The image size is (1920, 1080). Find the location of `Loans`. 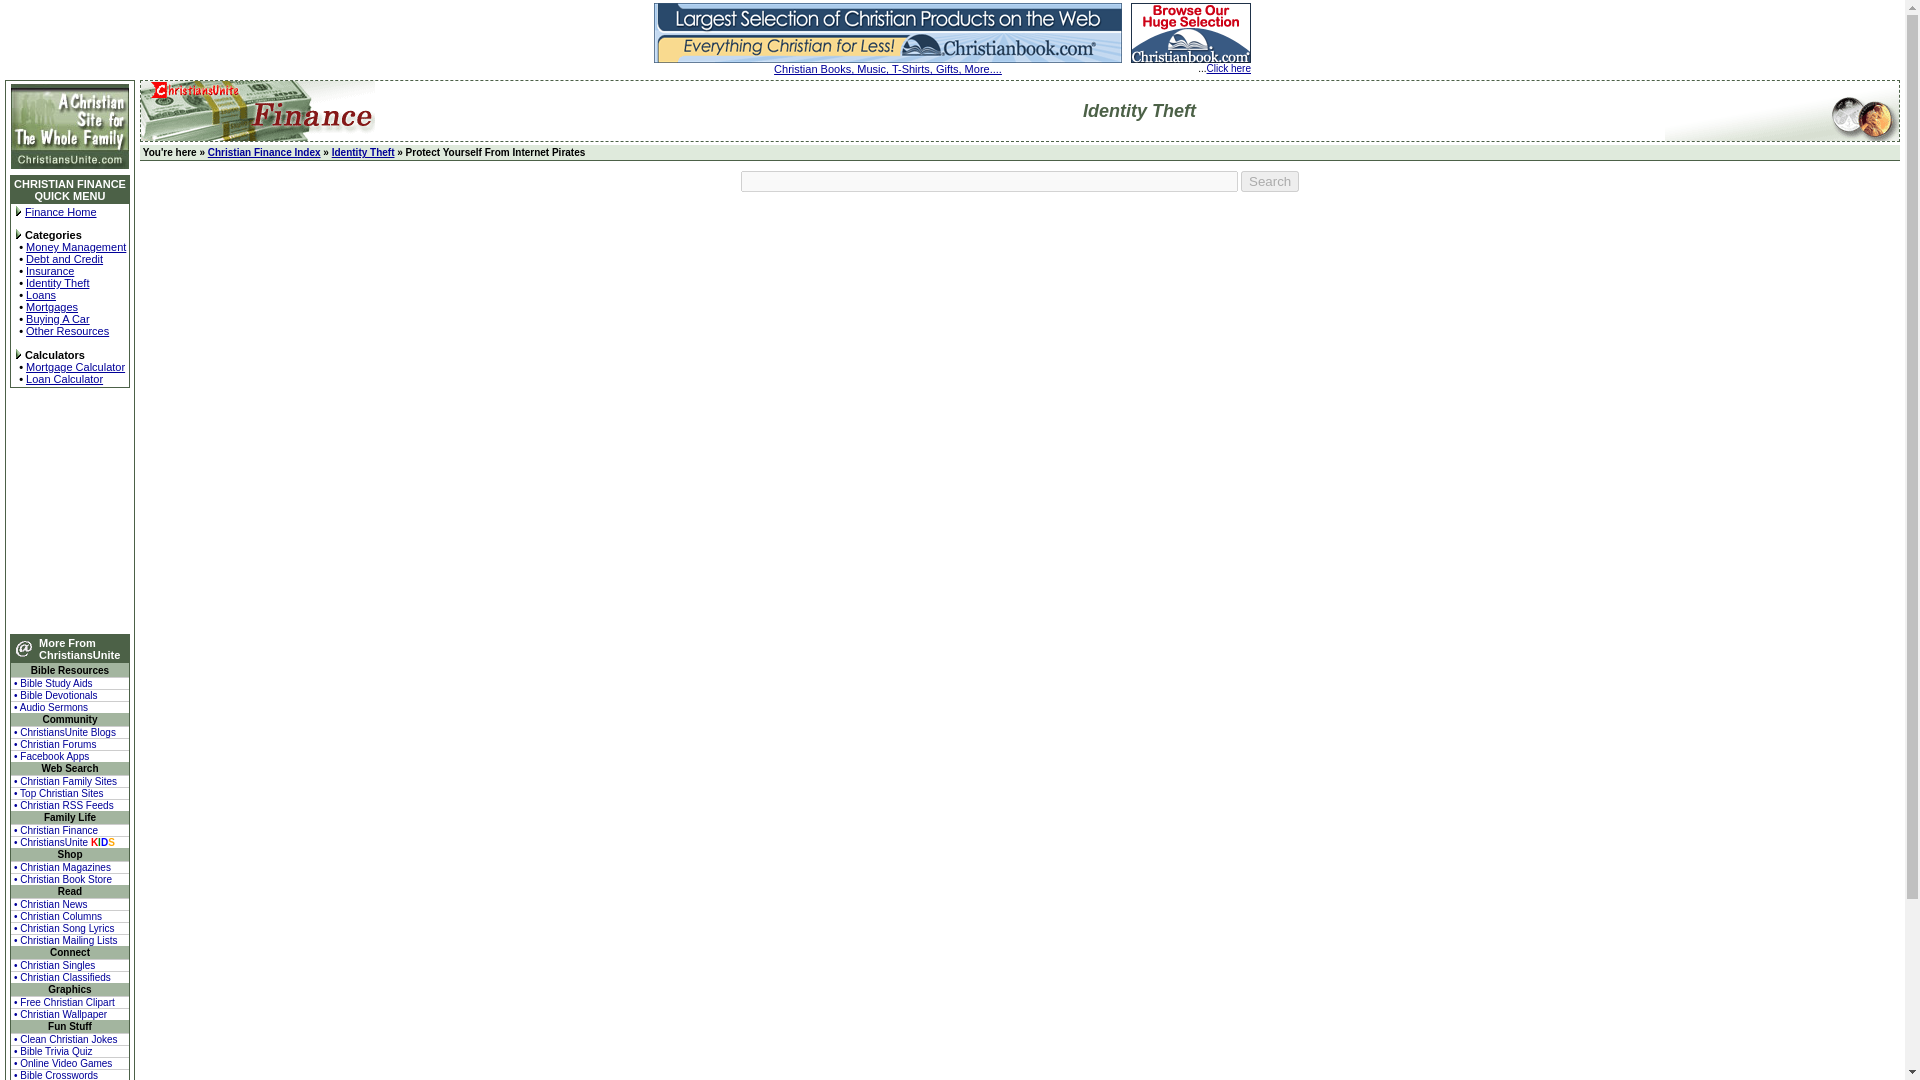

Loans is located at coordinates (40, 295).